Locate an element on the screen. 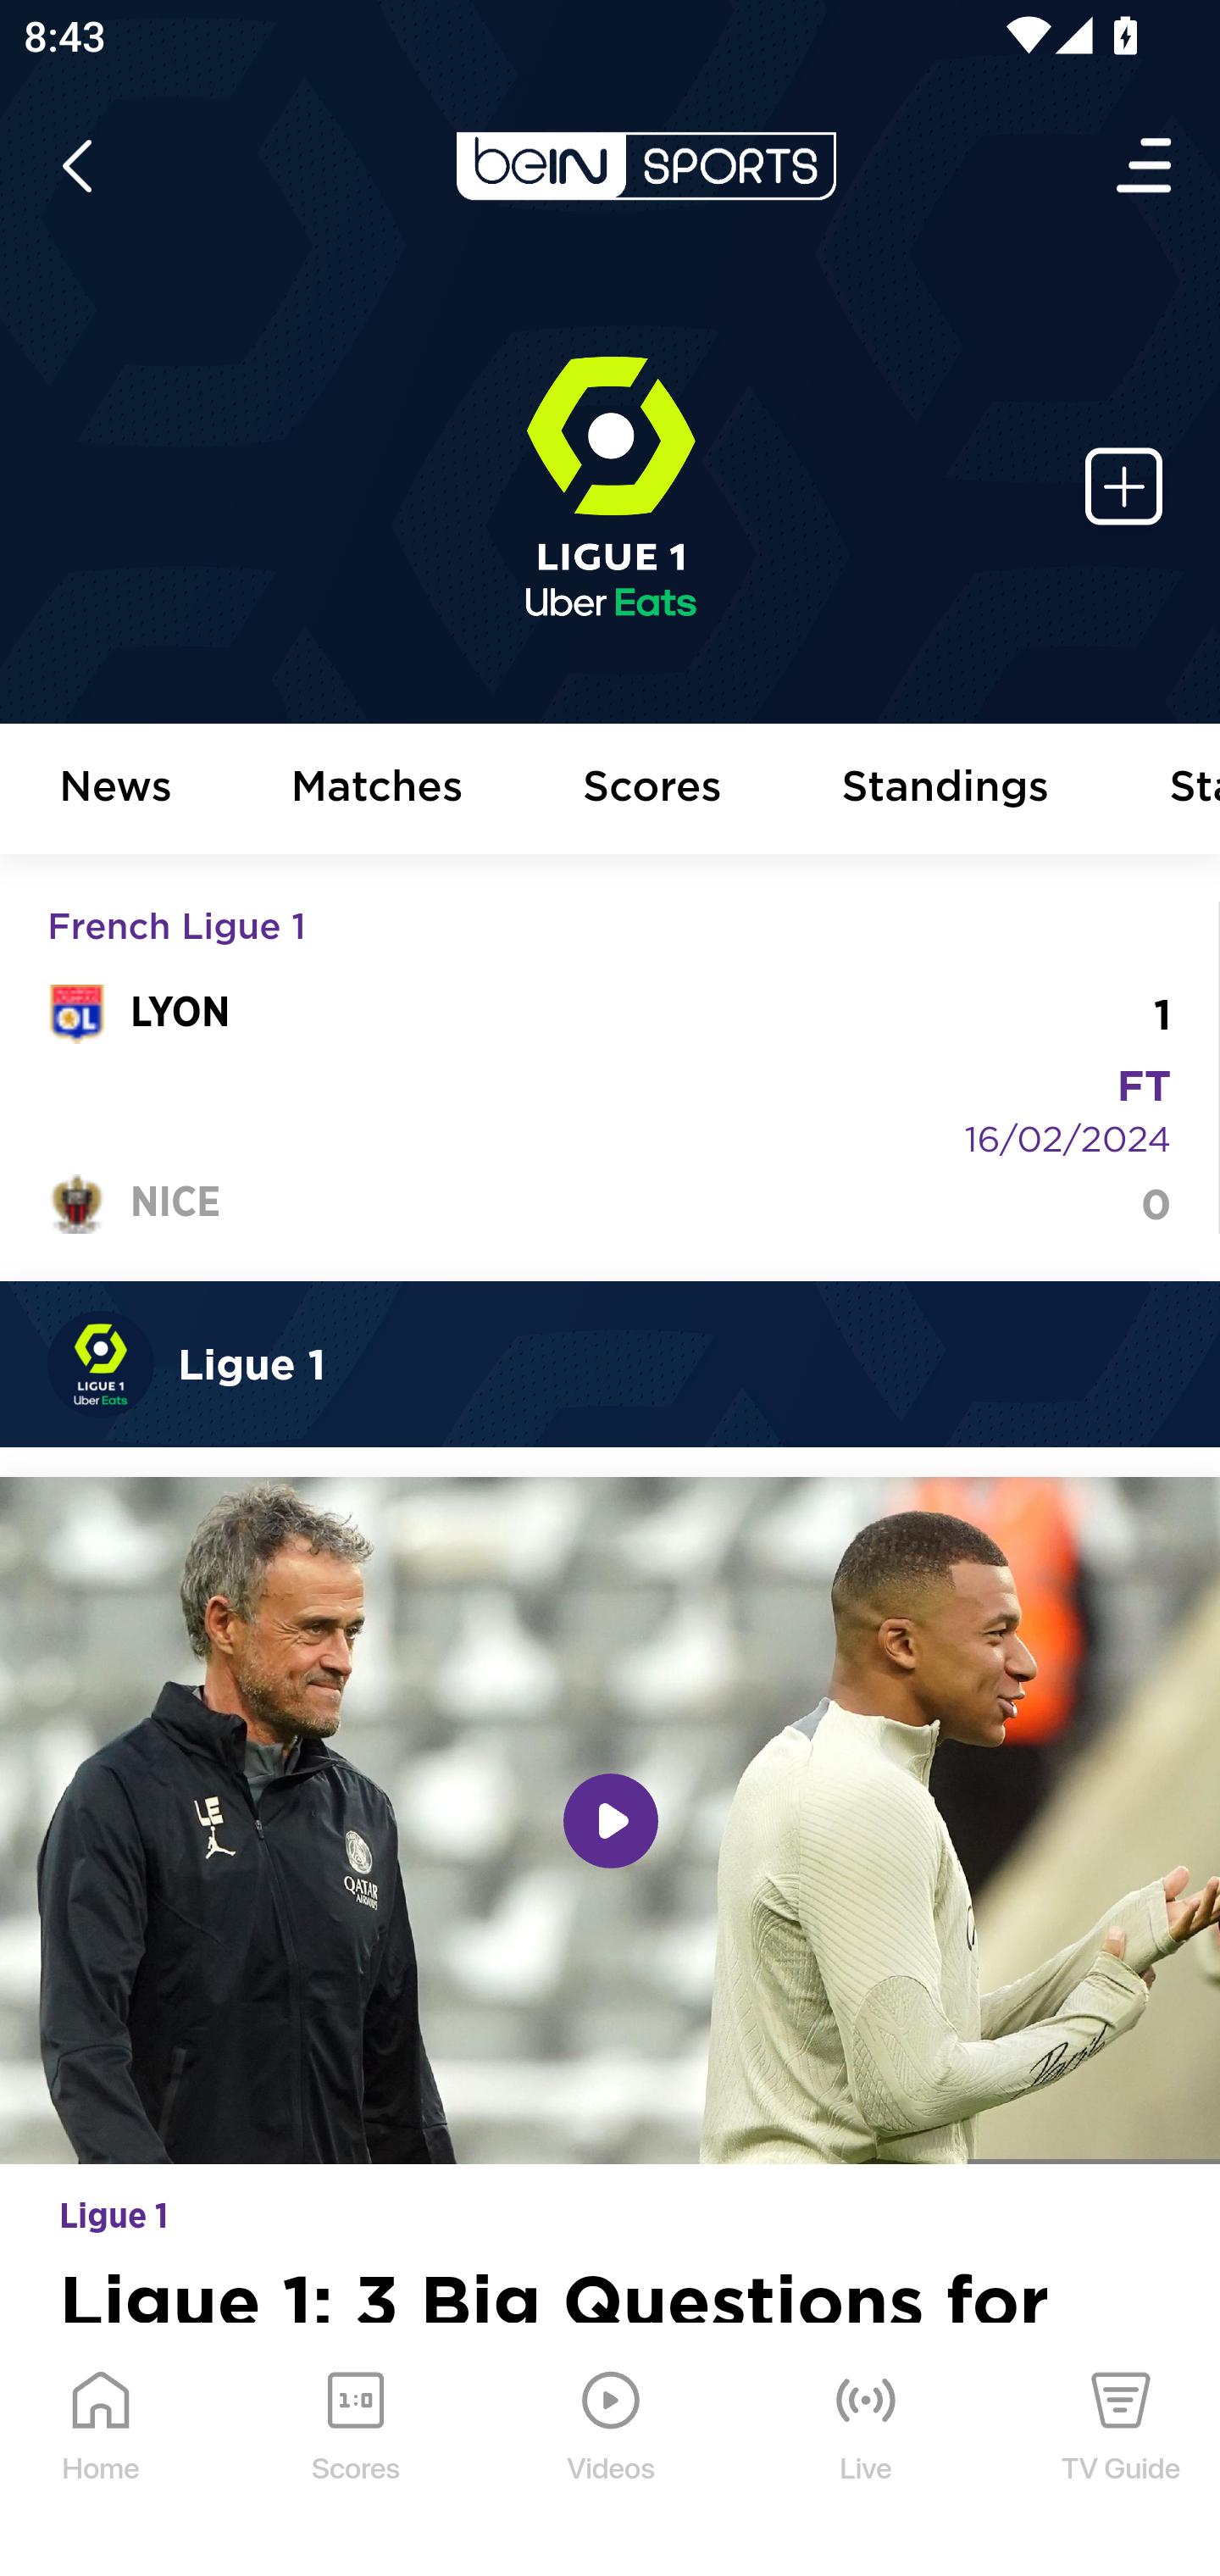 The height and width of the screenshot is (2576, 1220). News is located at coordinates (116, 790).